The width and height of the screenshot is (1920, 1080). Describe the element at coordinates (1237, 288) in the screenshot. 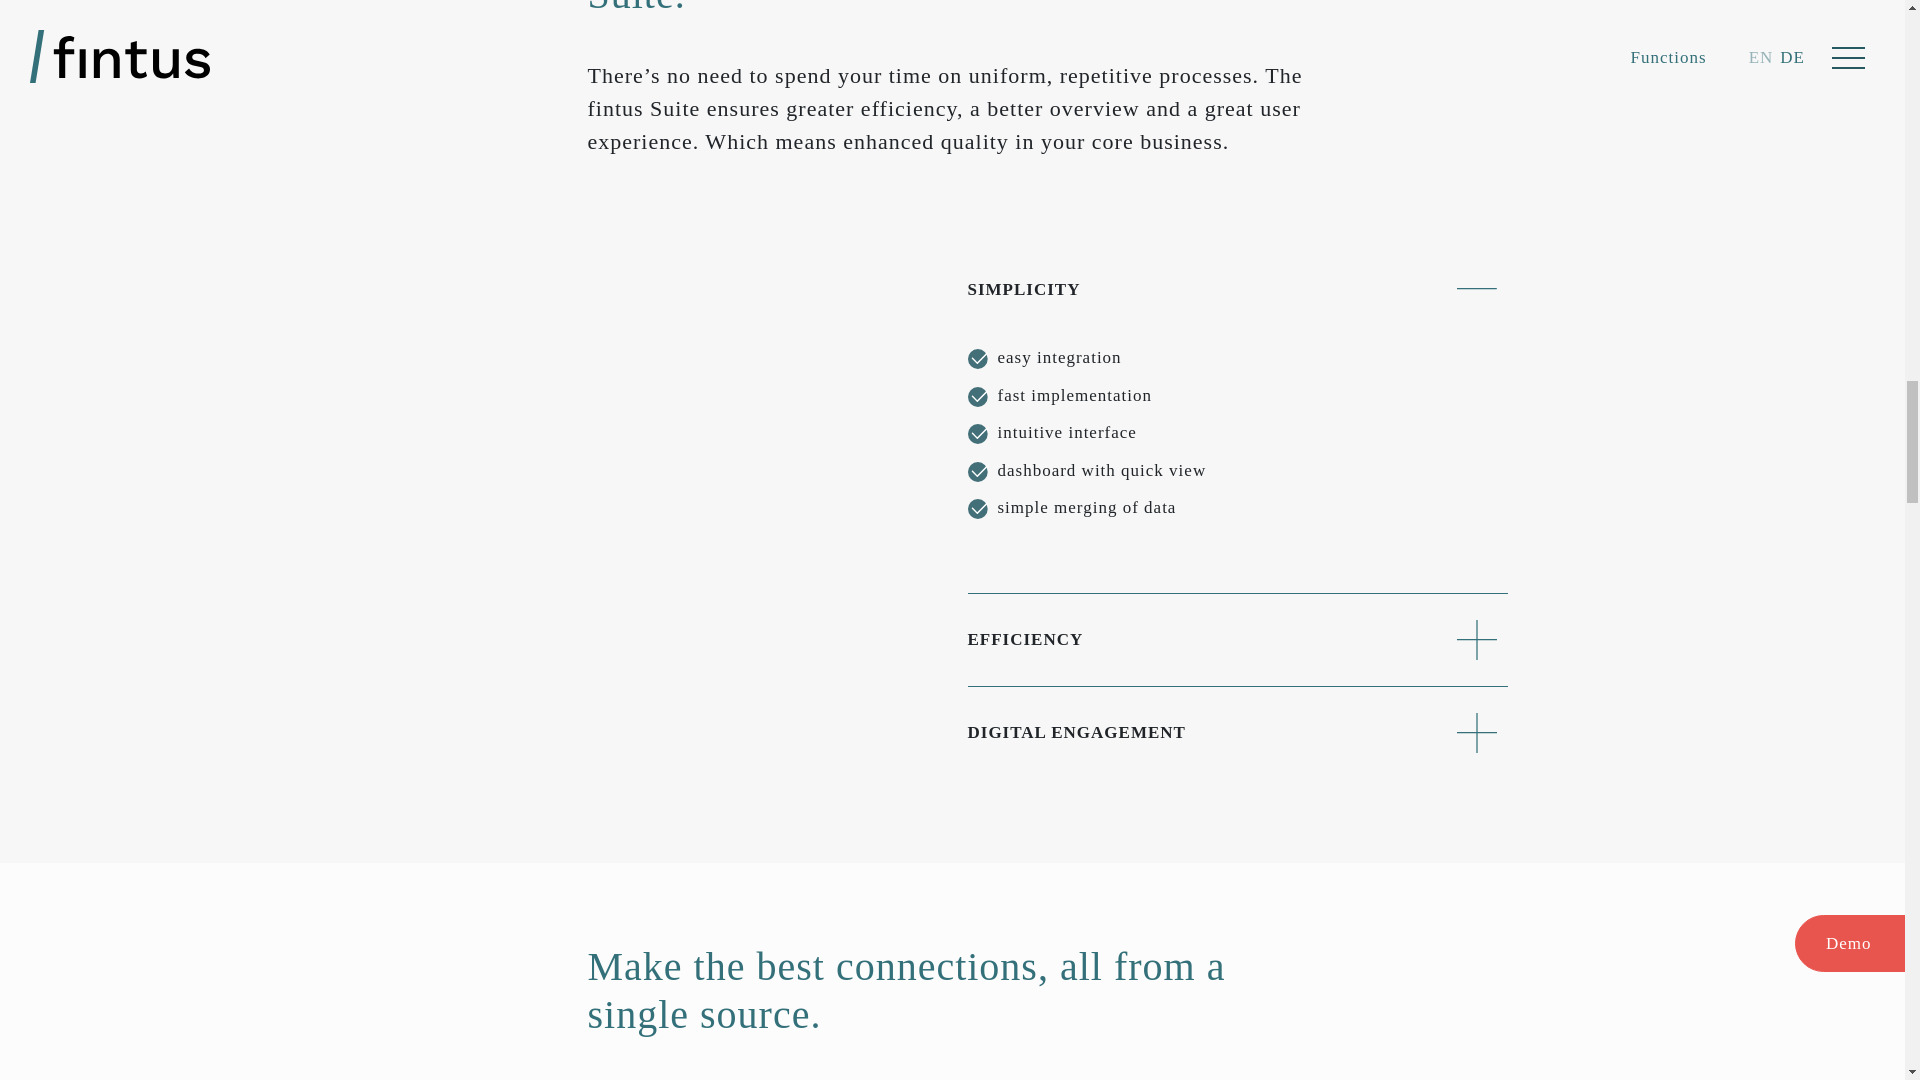

I see `SIMPLICITY` at that location.